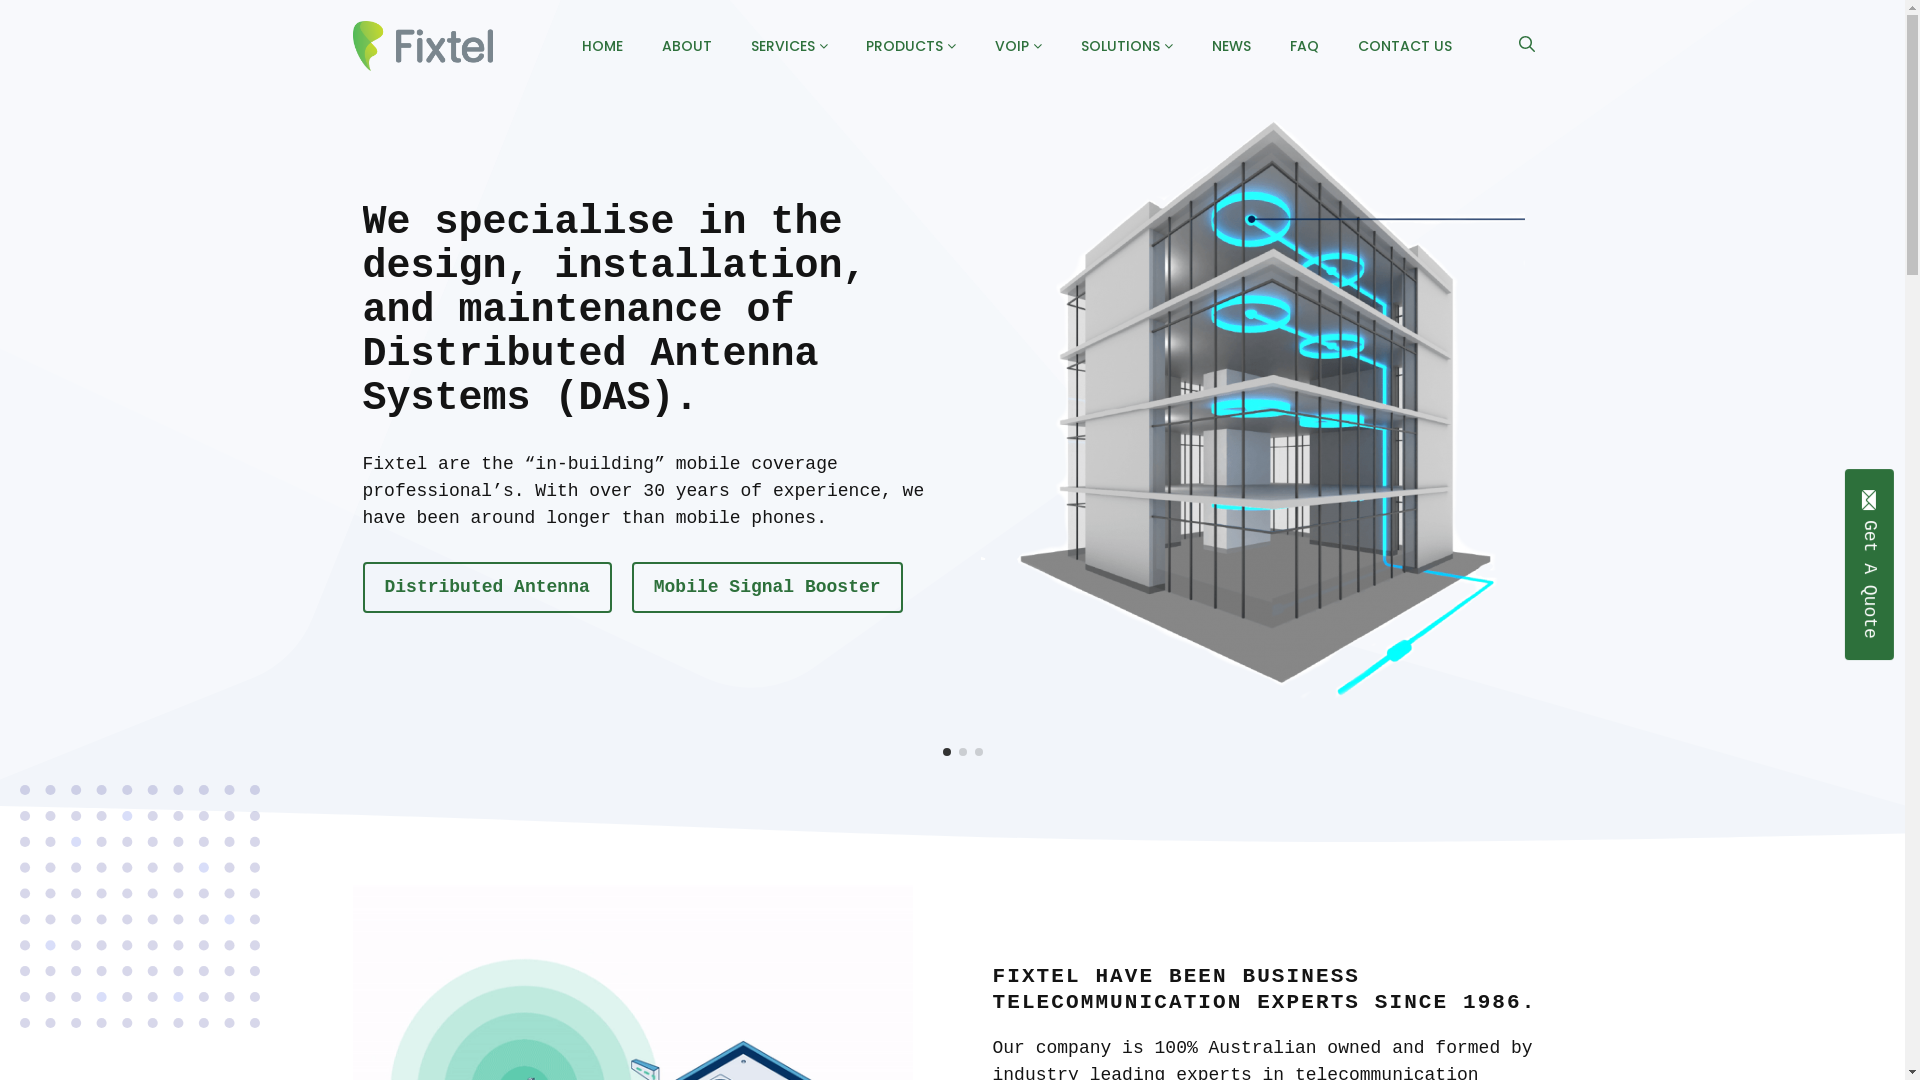  I want to click on VOIP, so click(1018, 46).